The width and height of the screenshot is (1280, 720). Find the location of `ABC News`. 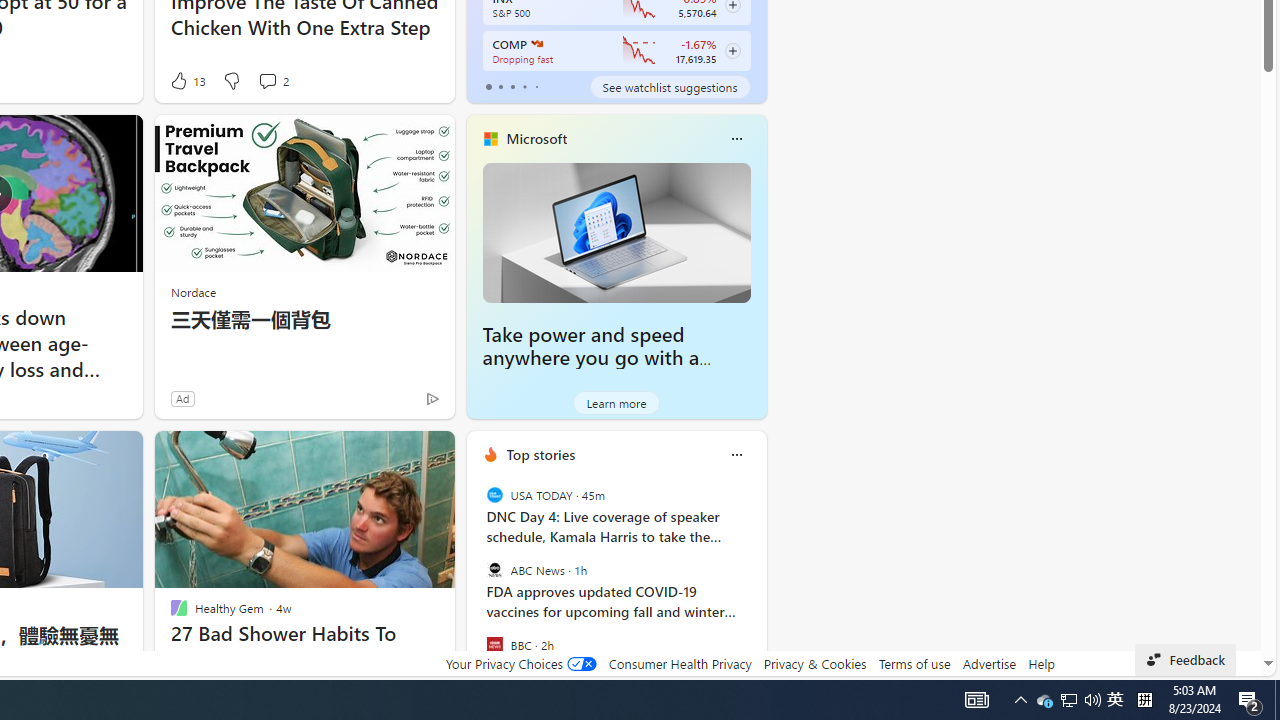

ABC News is located at coordinates (494, 570).